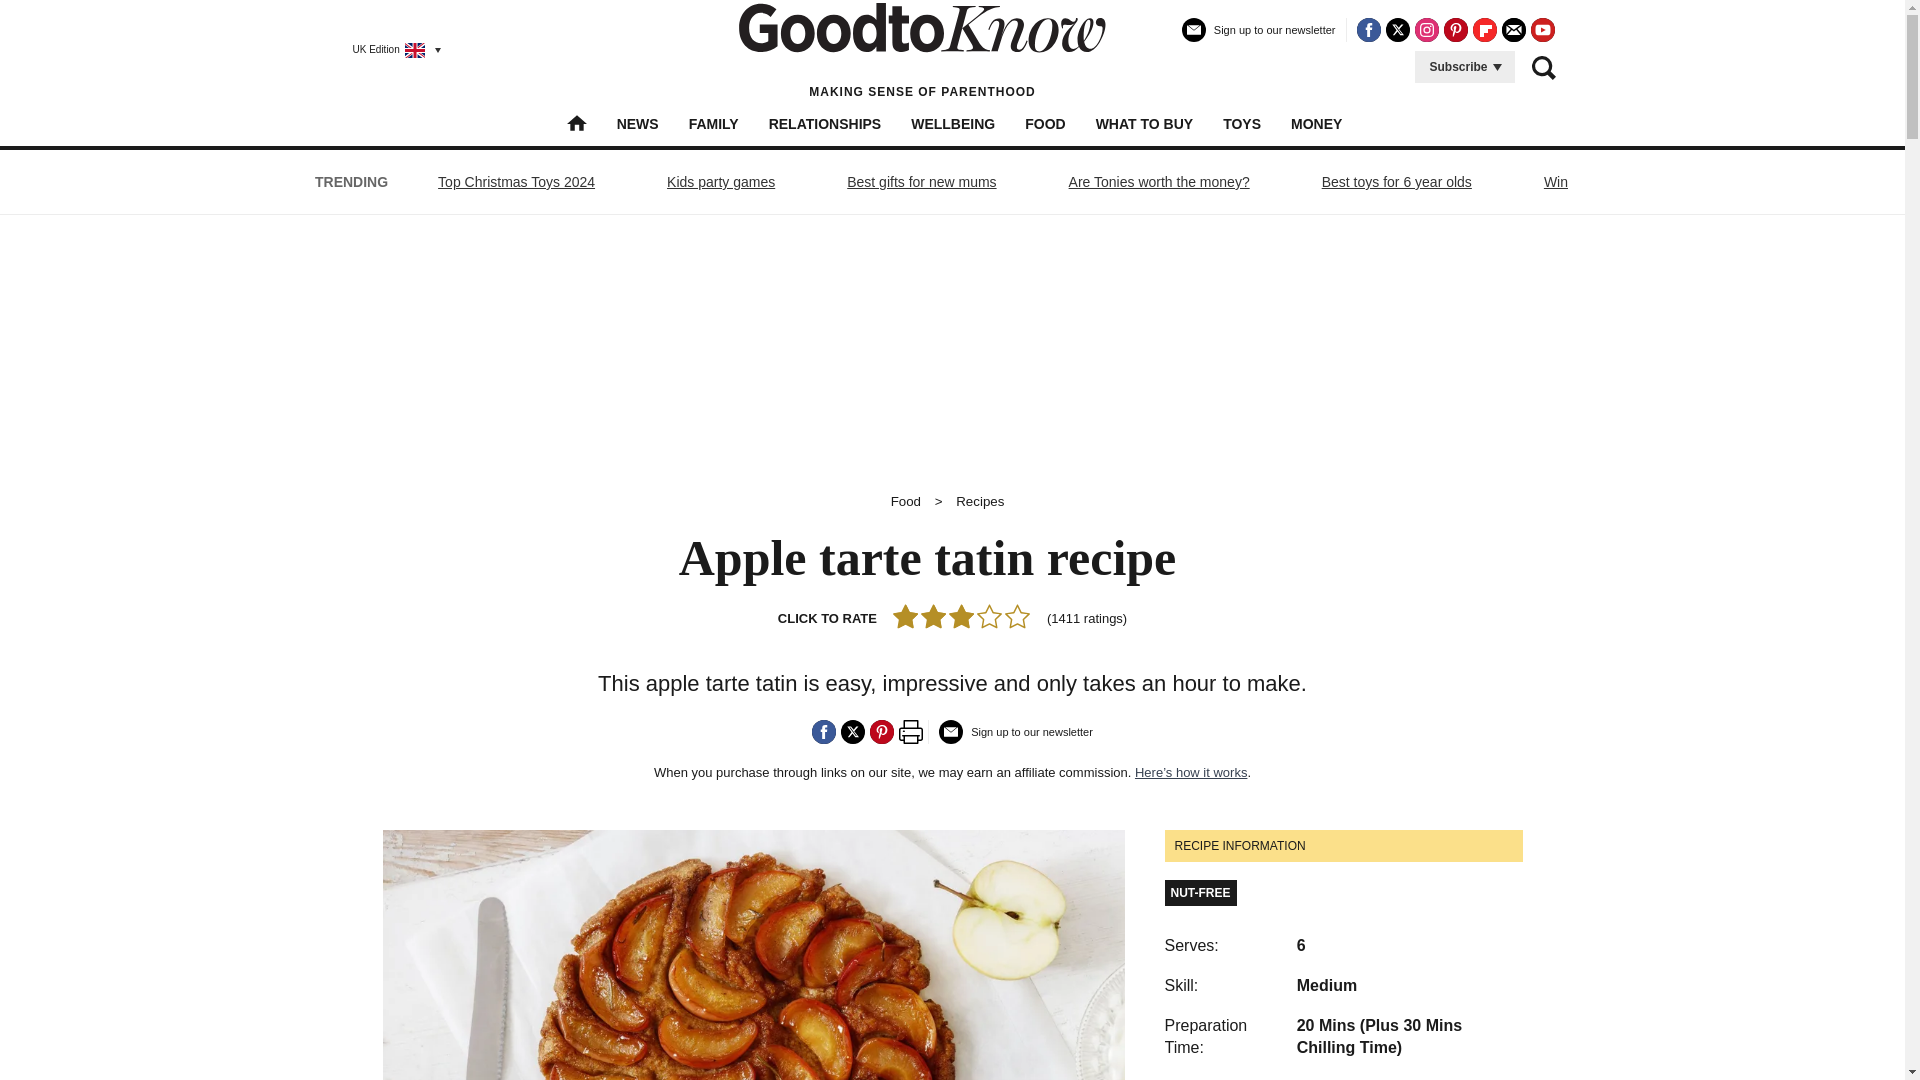  I want to click on Are Tonies worth the money?, so click(1159, 182).